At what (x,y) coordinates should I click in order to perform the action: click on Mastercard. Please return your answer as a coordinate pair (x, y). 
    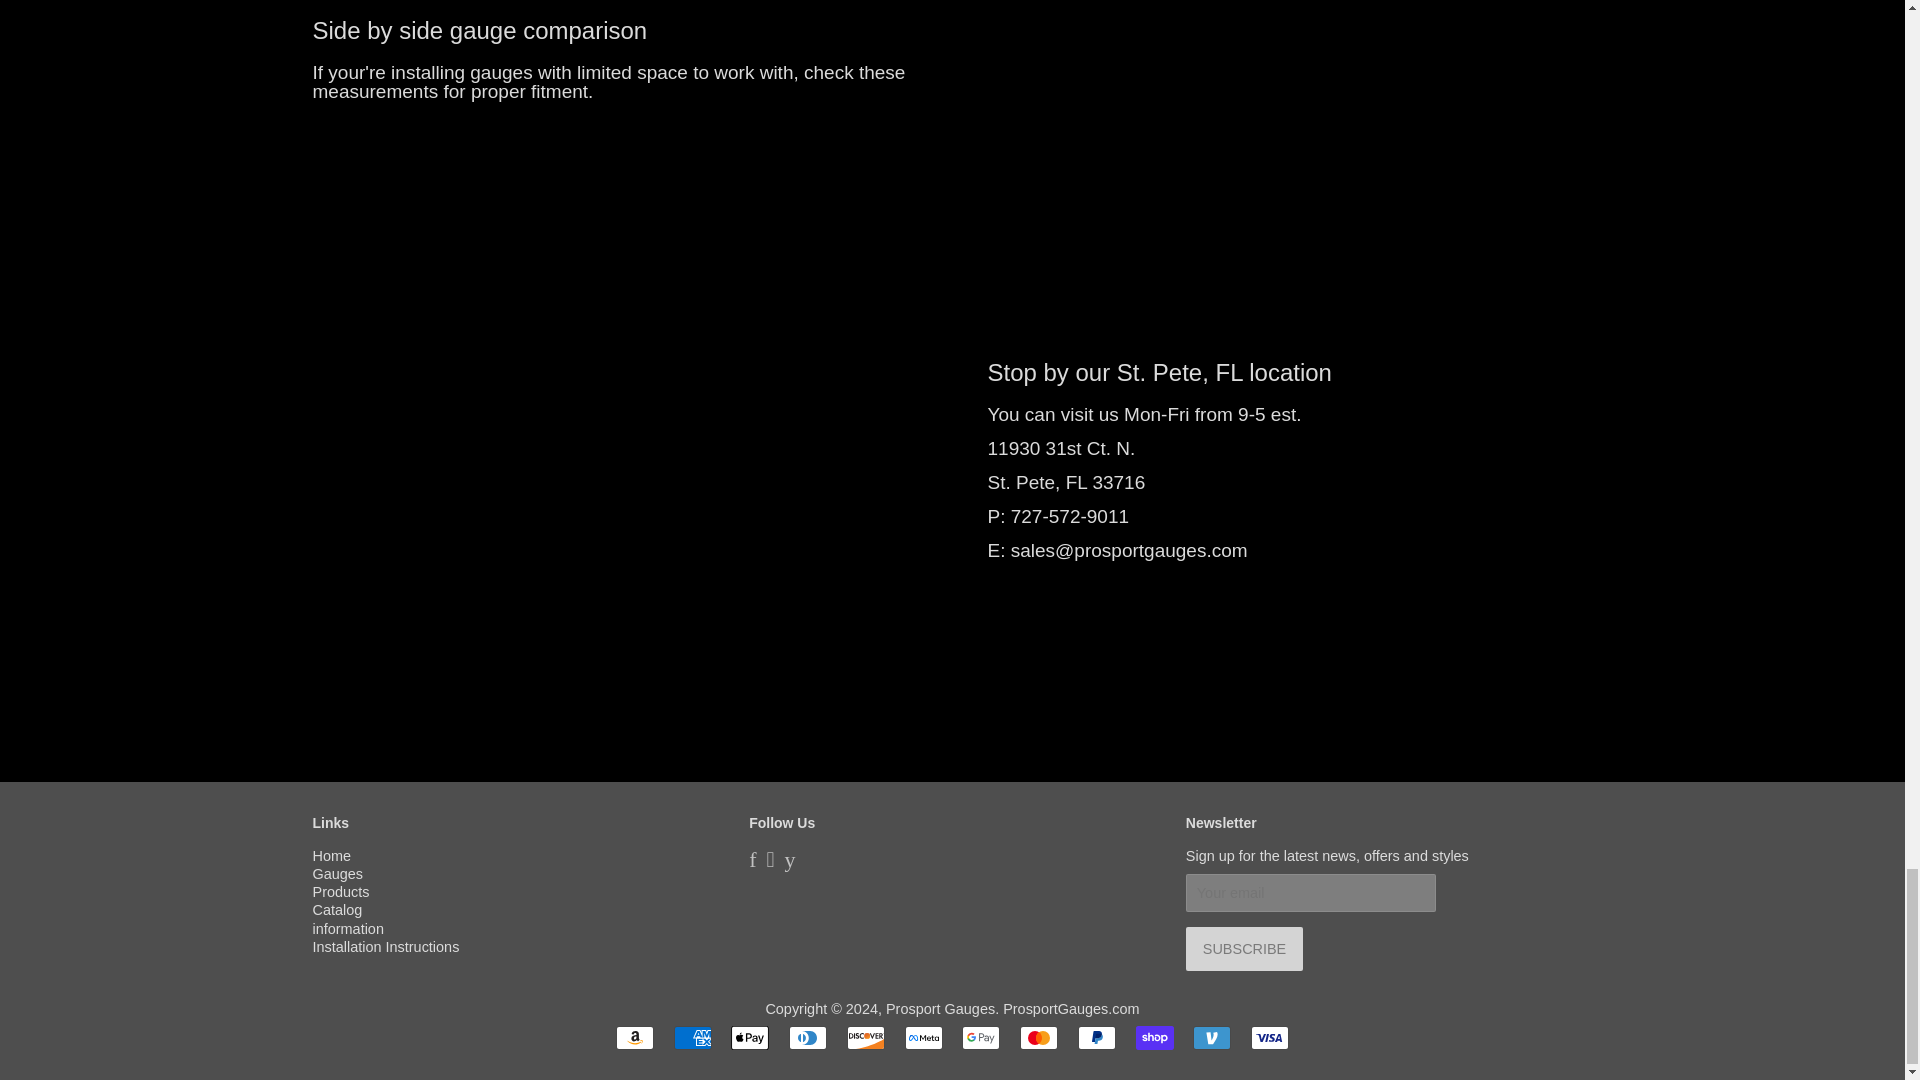
    Looking at the image, I should click on (1038, 1038).